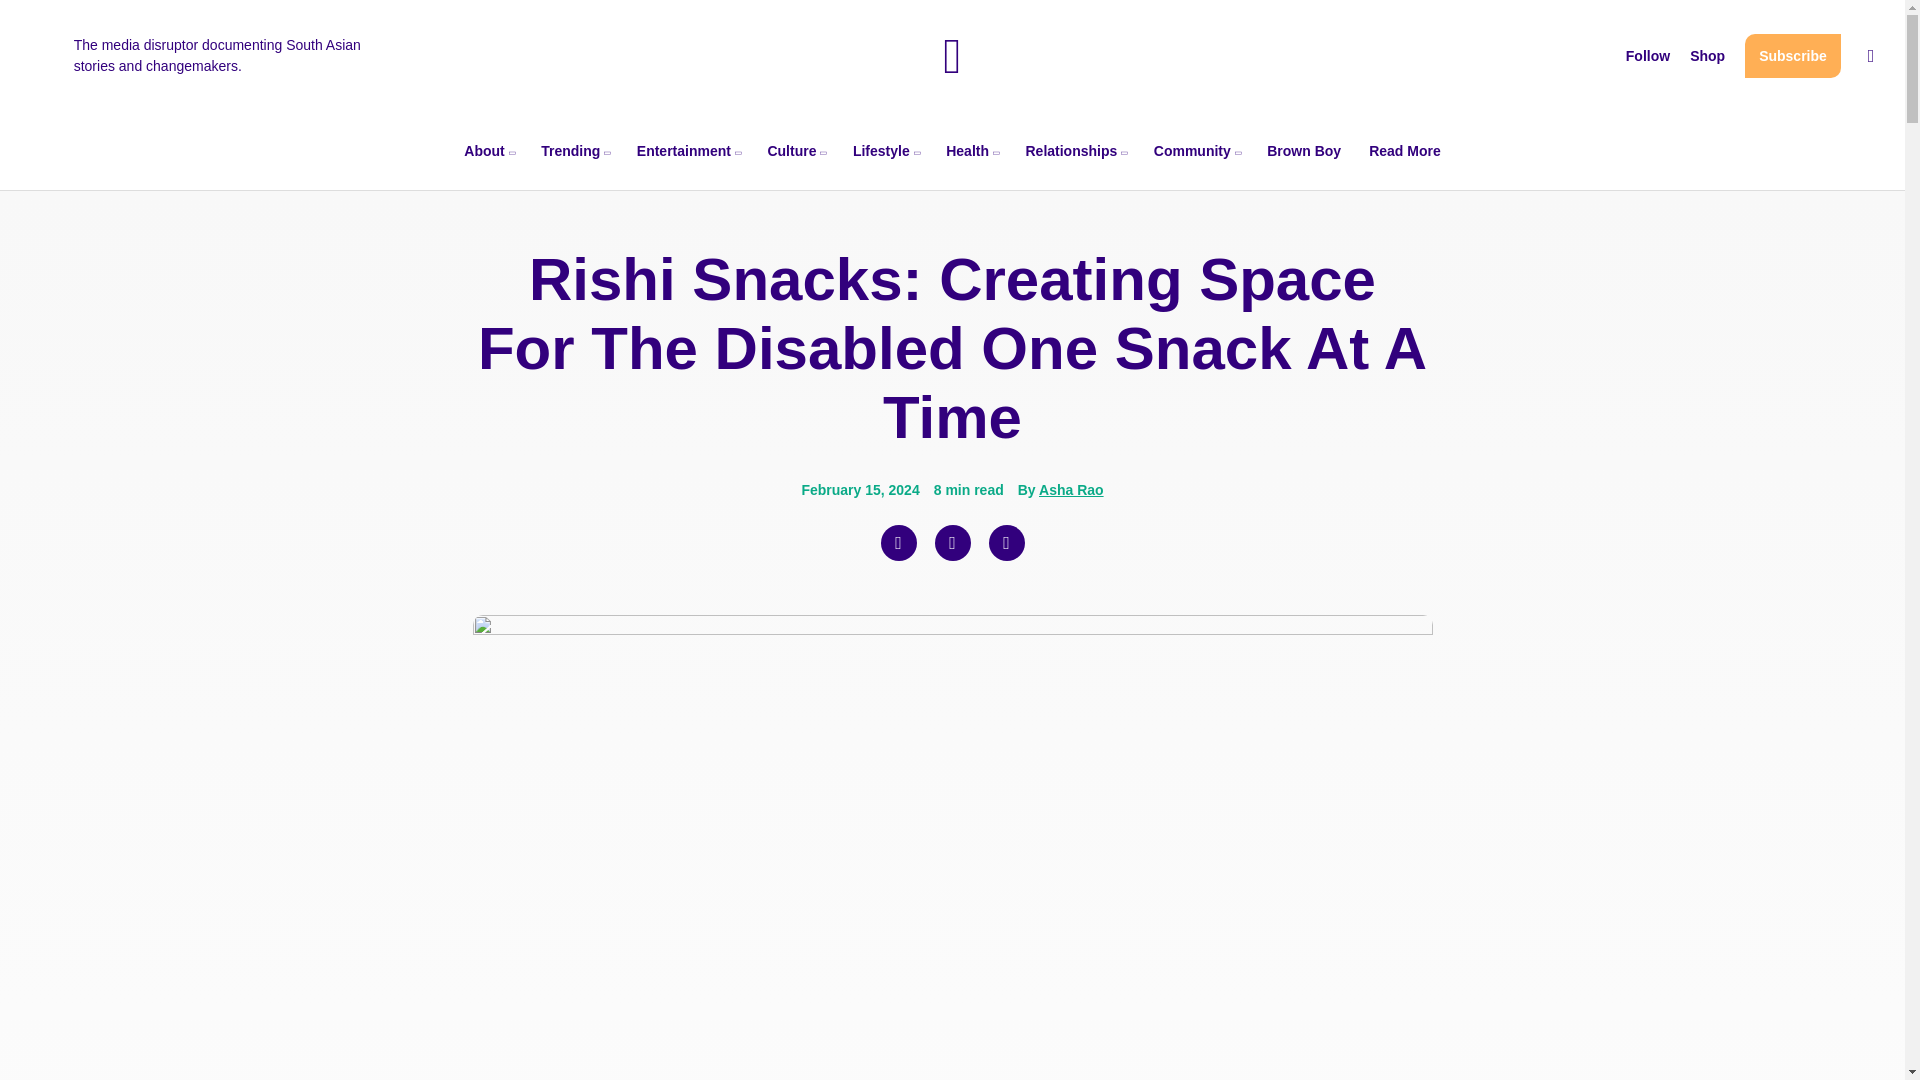 The height and width of the screenshot is (1080, 1920). I want to click on Share via Email, so click(1006, 542).